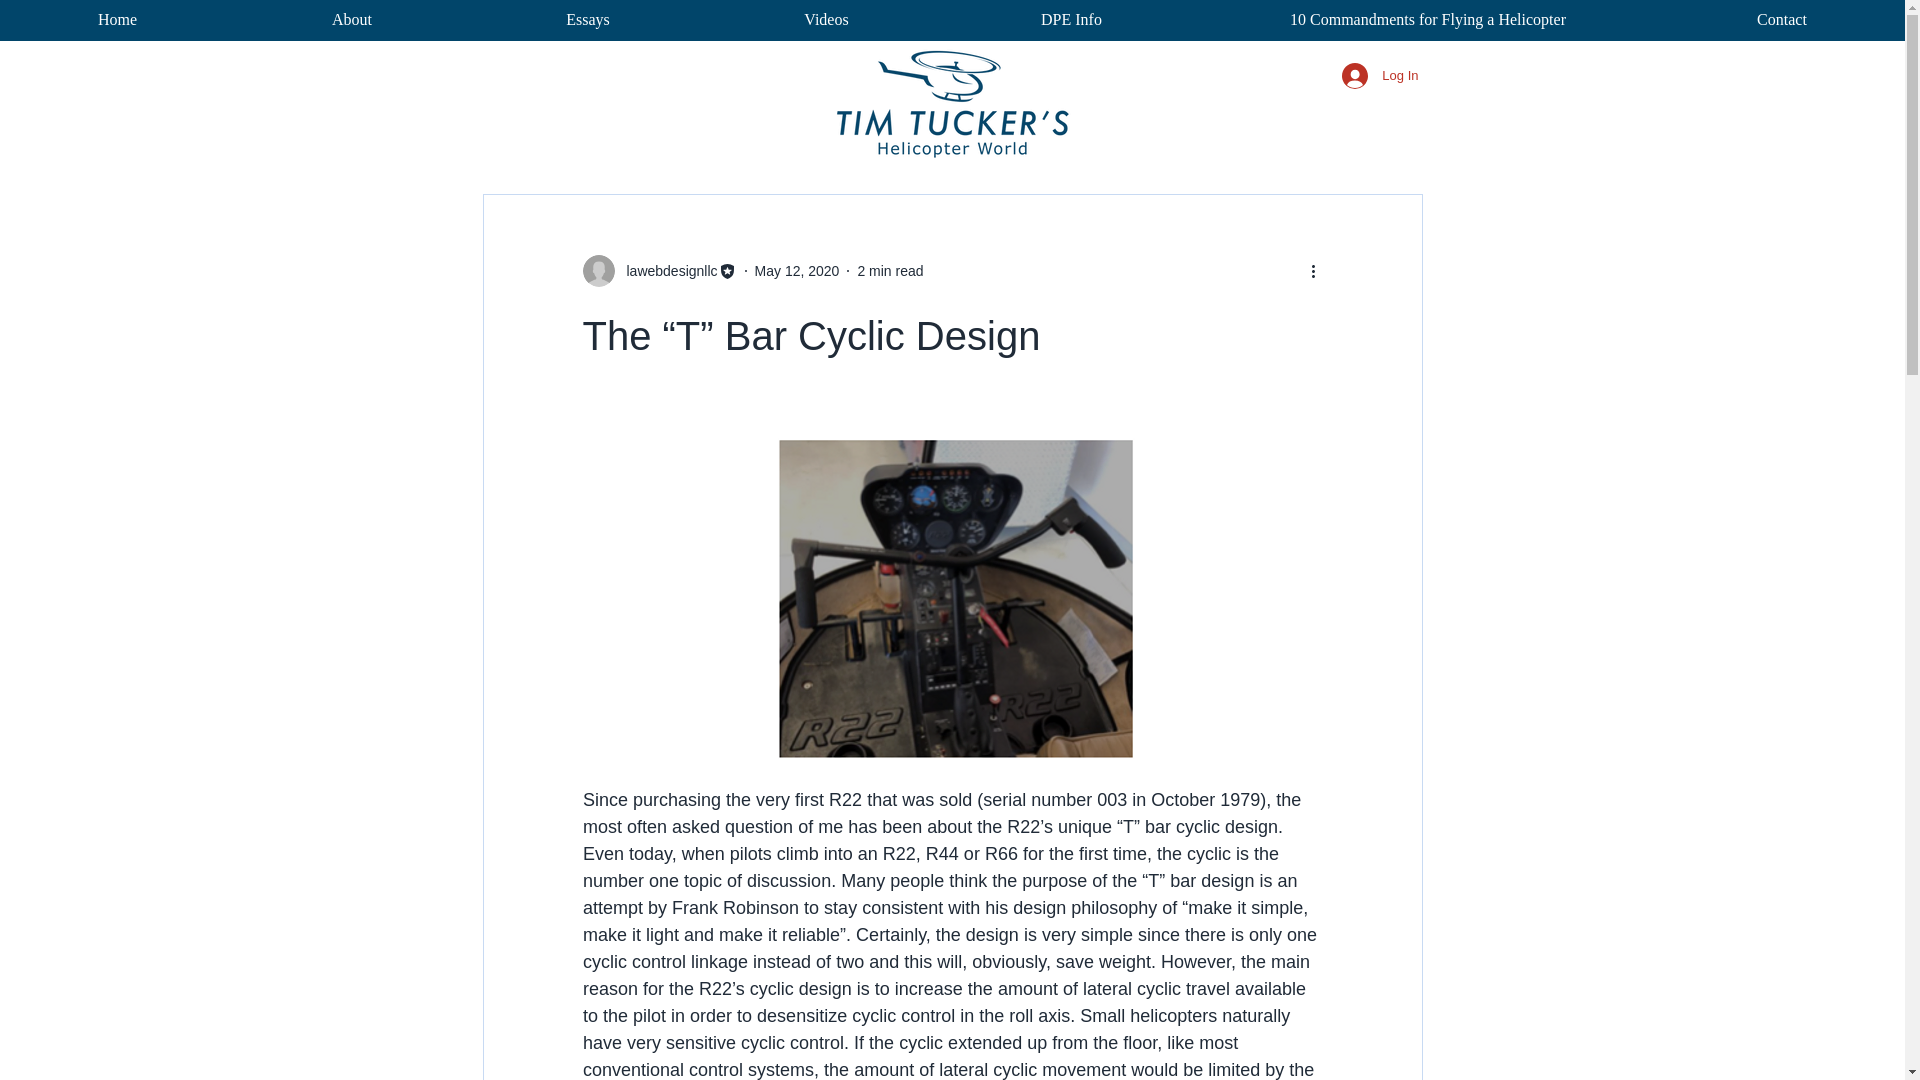 The height and width of the screenshot is (1080, 1920). I want to click on Videos, so click(826, 20).